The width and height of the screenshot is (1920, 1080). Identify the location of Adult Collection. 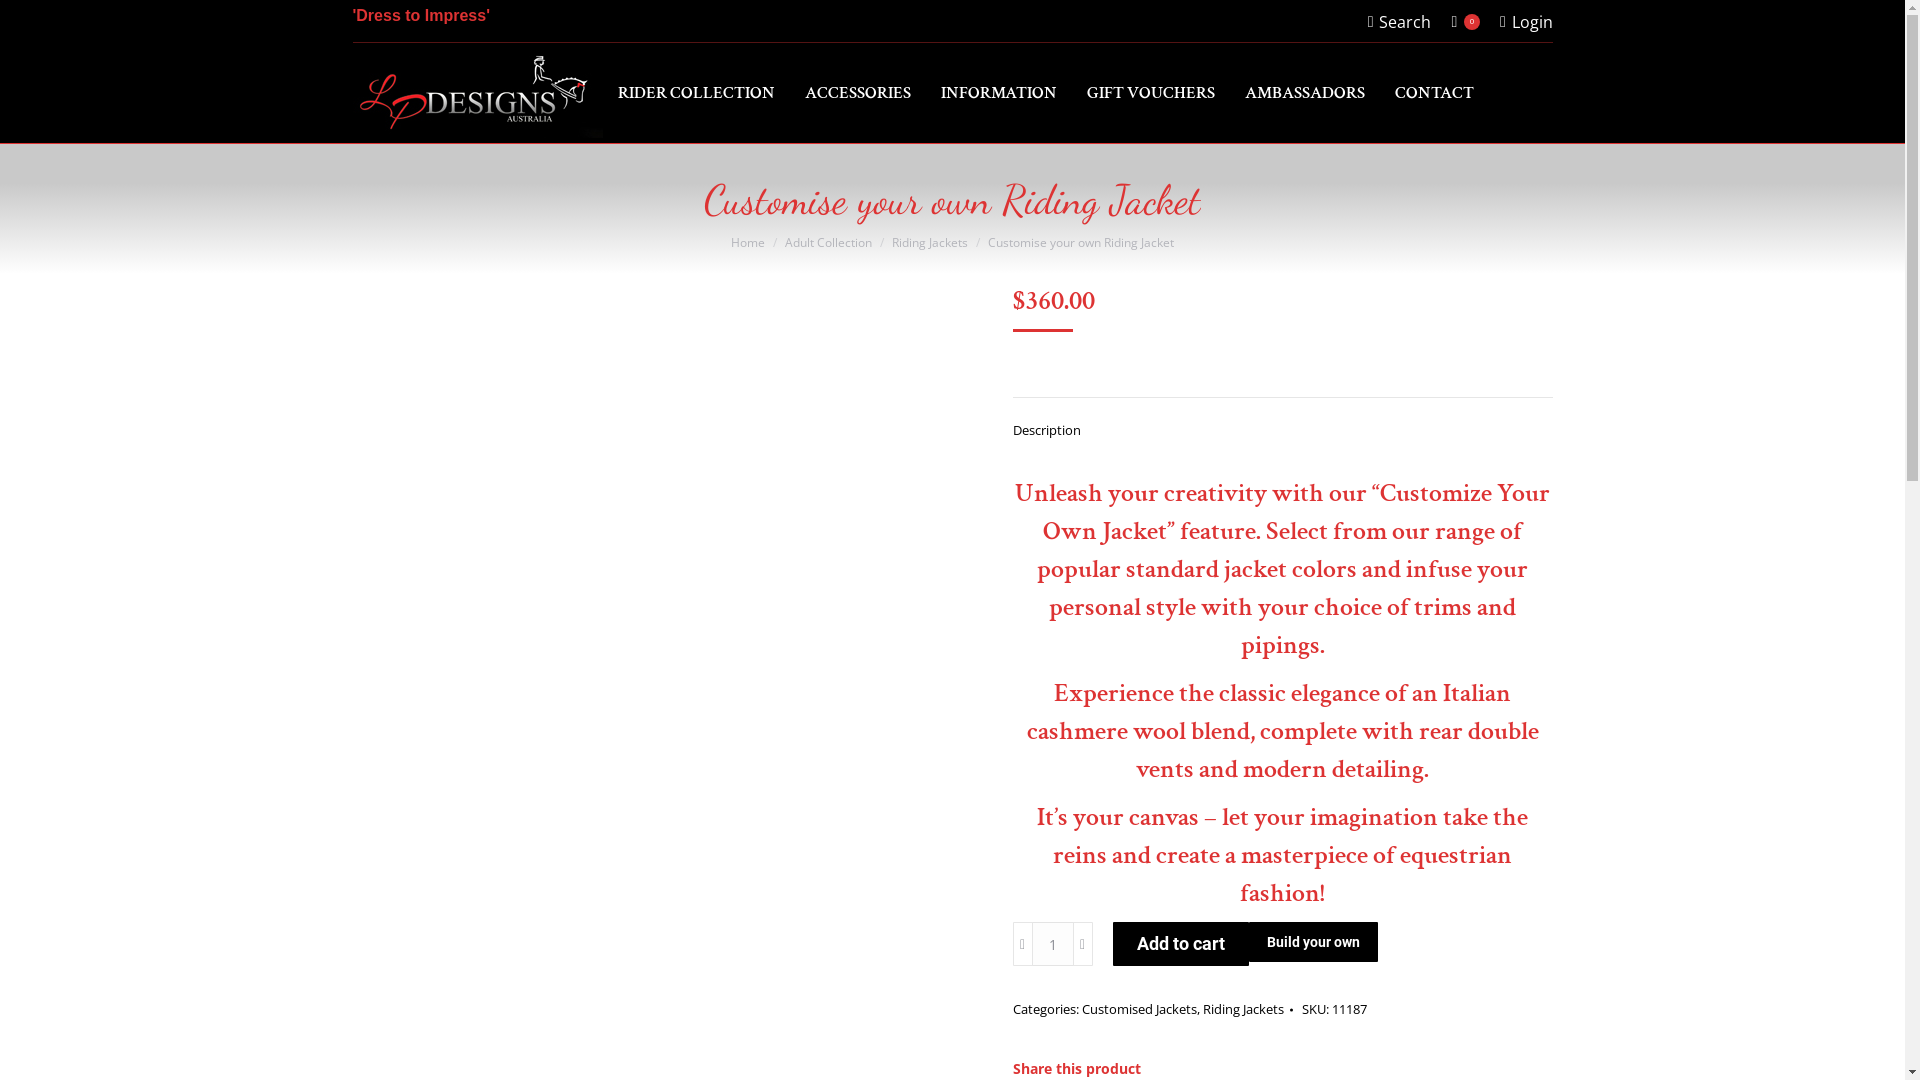
(828, 242).